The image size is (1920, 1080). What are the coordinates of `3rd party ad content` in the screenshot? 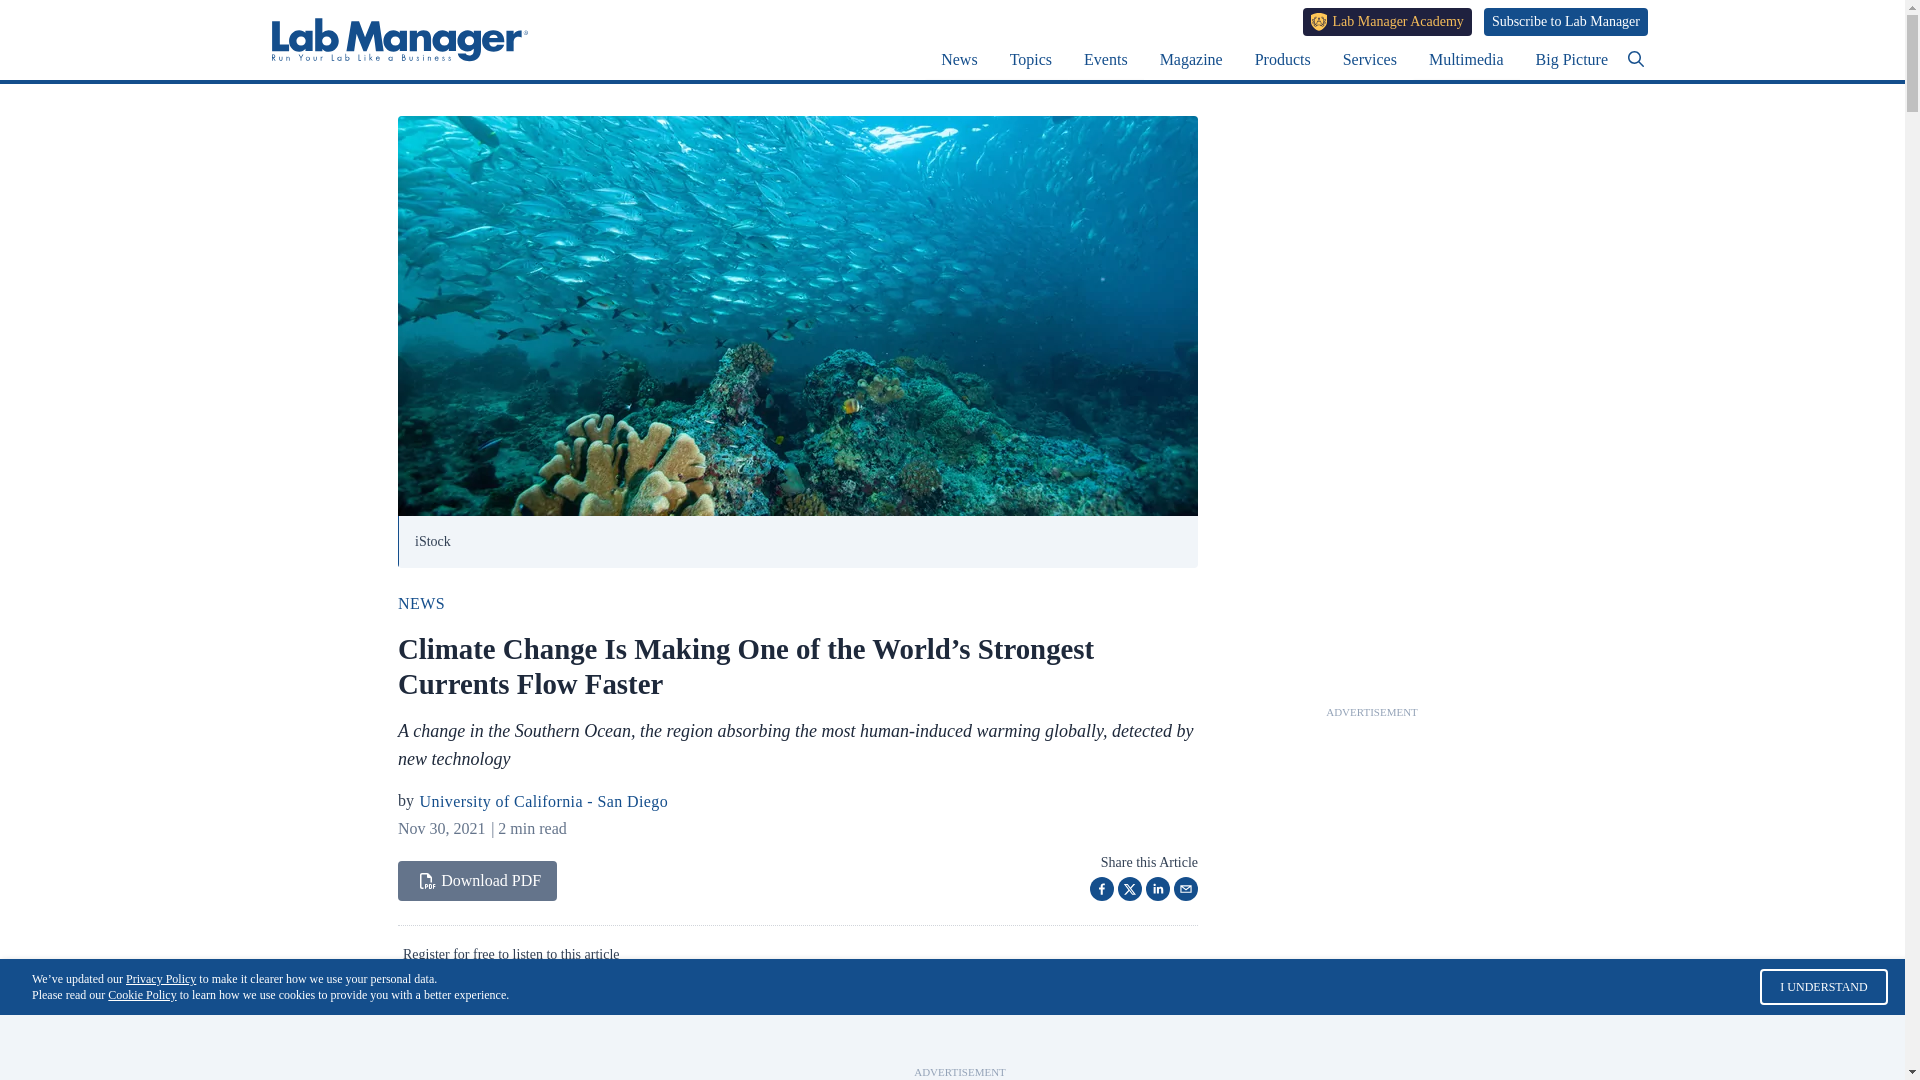 It's located at (1372, 1045).